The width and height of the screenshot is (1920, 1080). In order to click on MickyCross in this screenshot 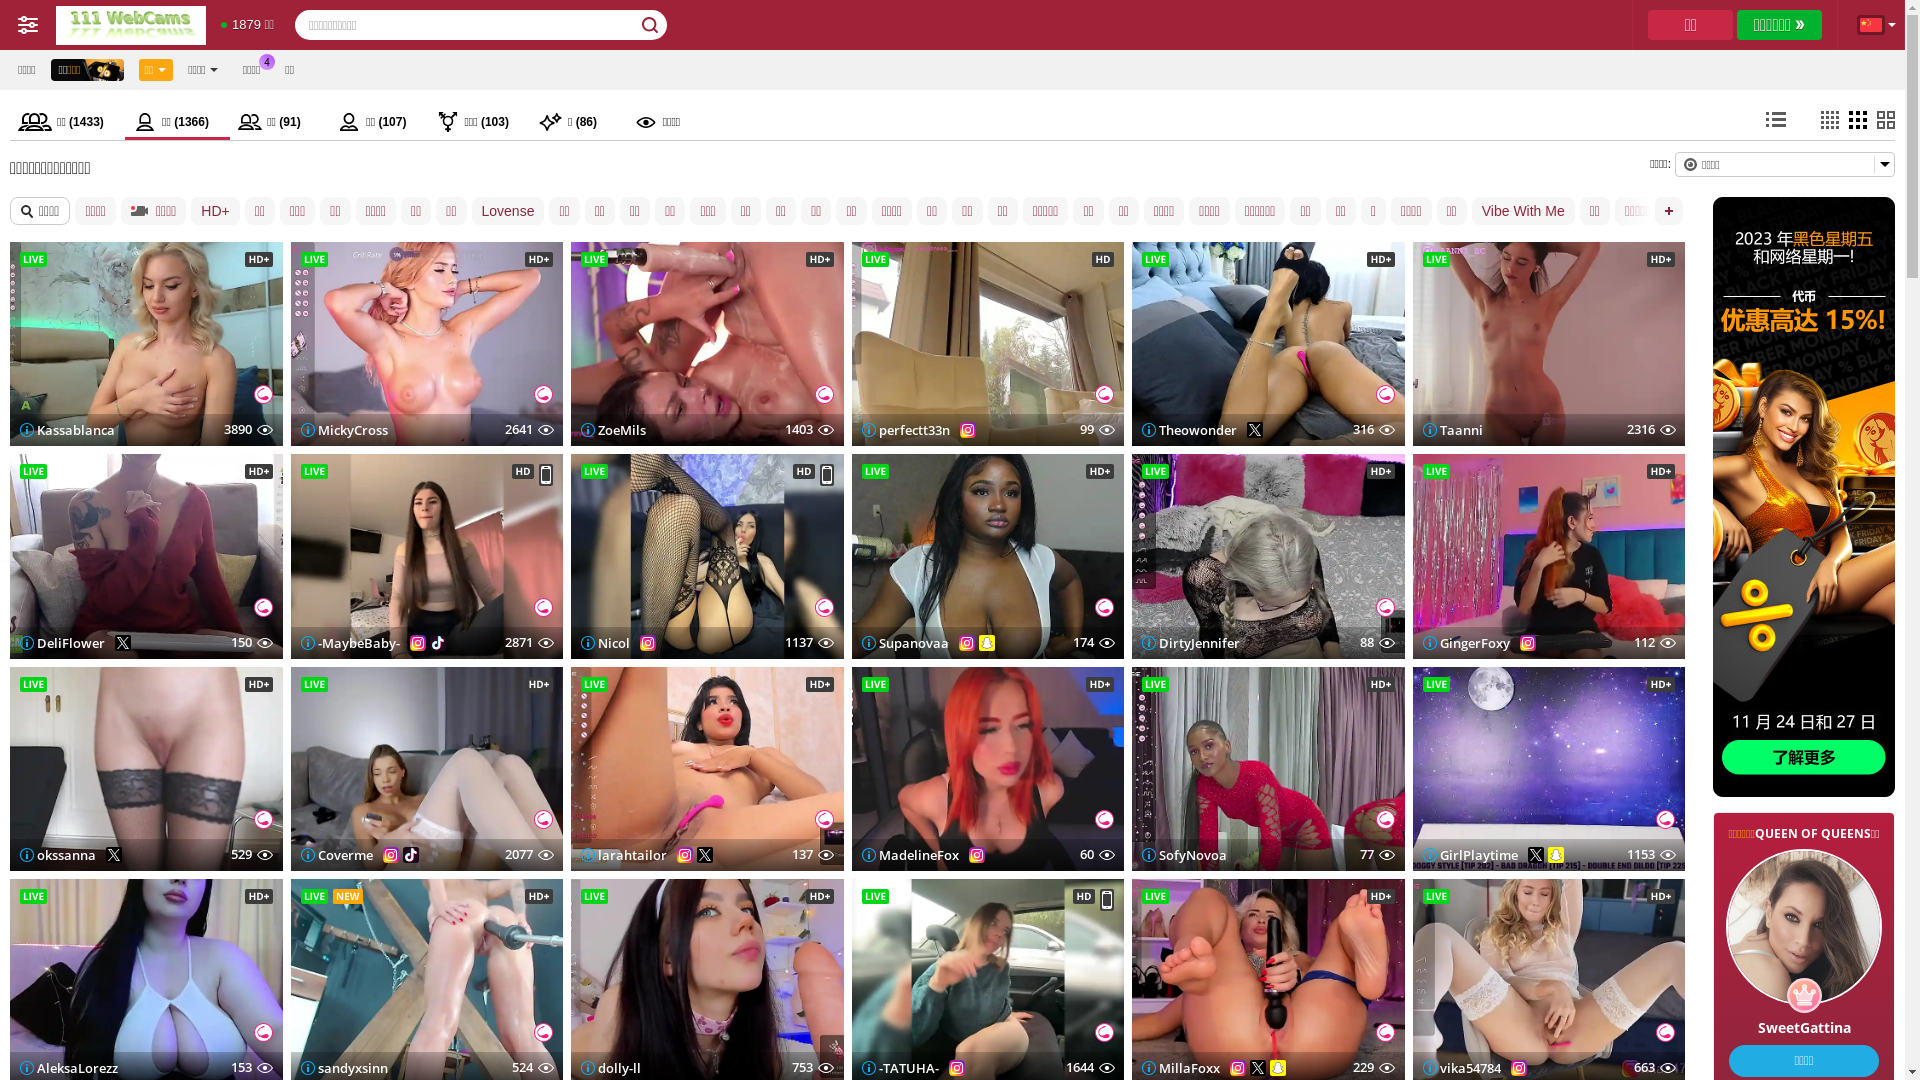, I will do `click(344, 430)`.